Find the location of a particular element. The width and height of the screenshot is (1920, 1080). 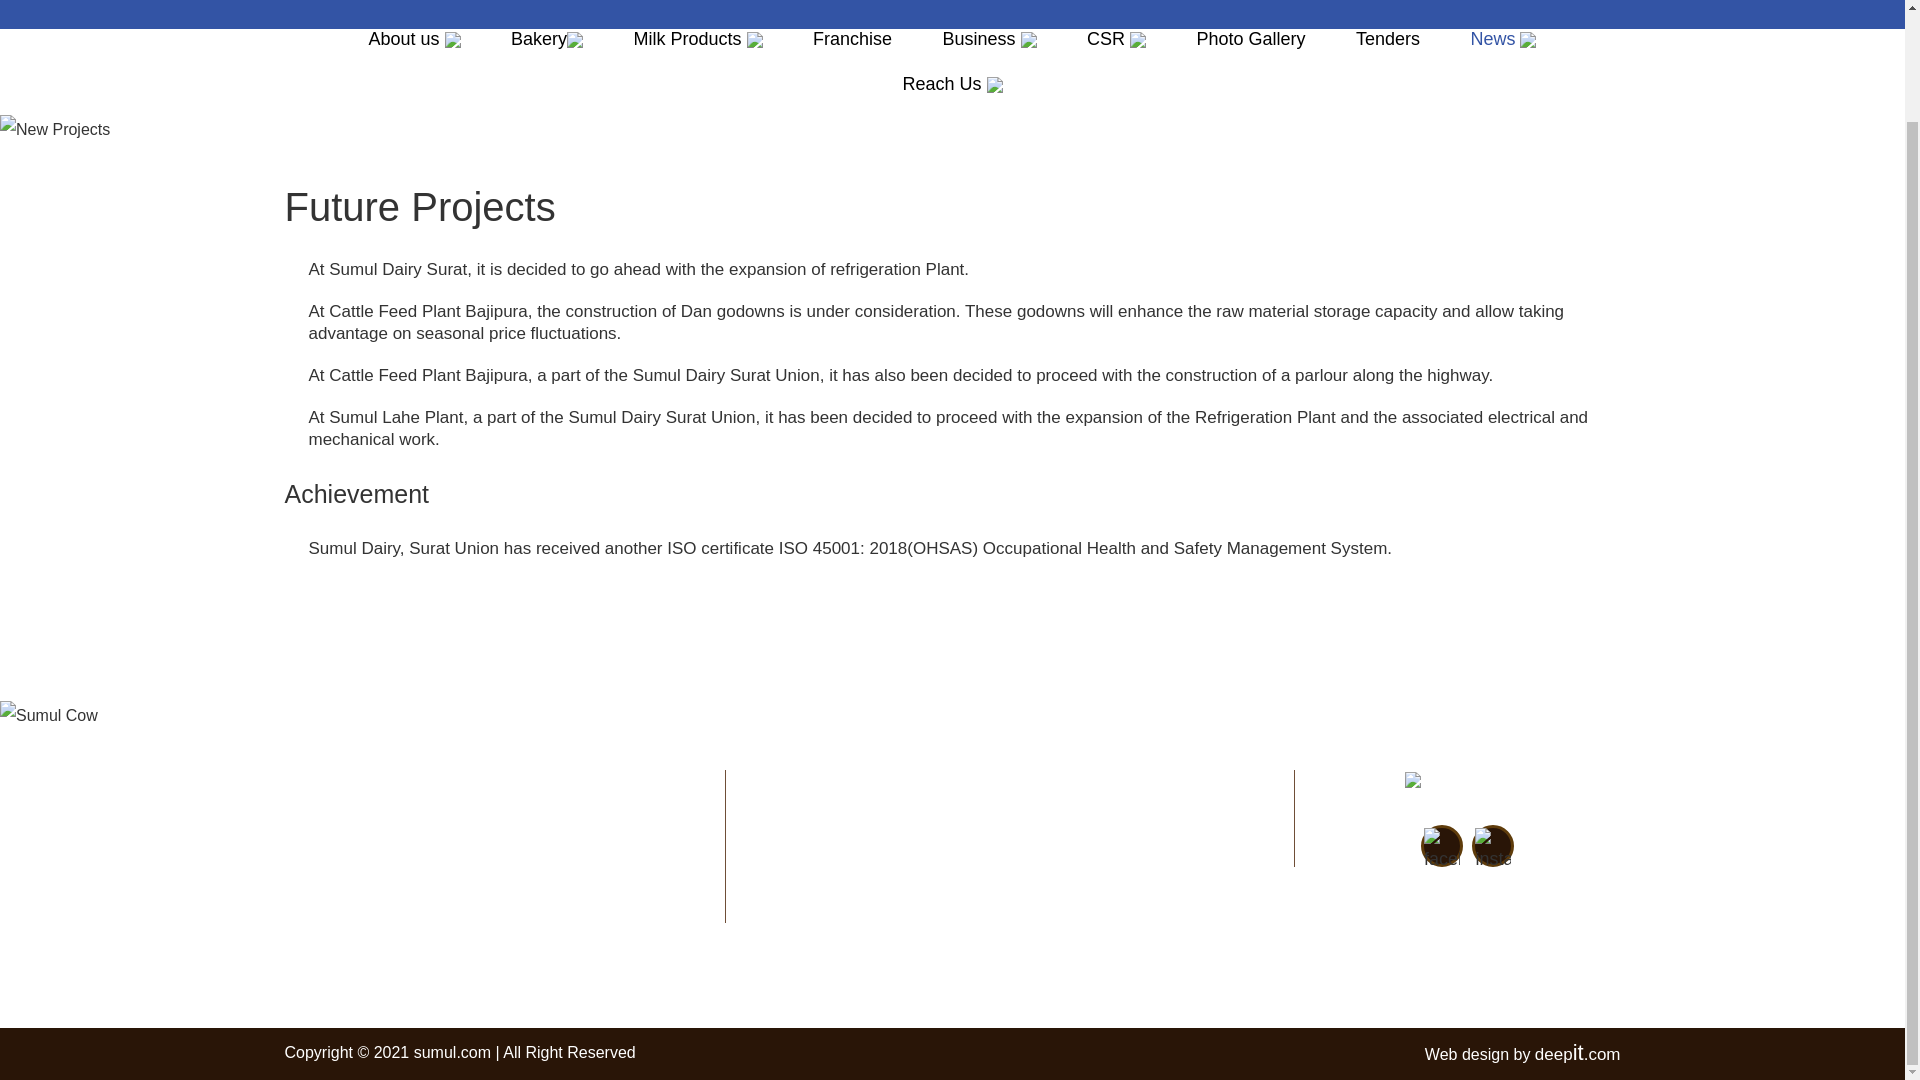

Sumul Brand is located at coordinates (1464, 787).